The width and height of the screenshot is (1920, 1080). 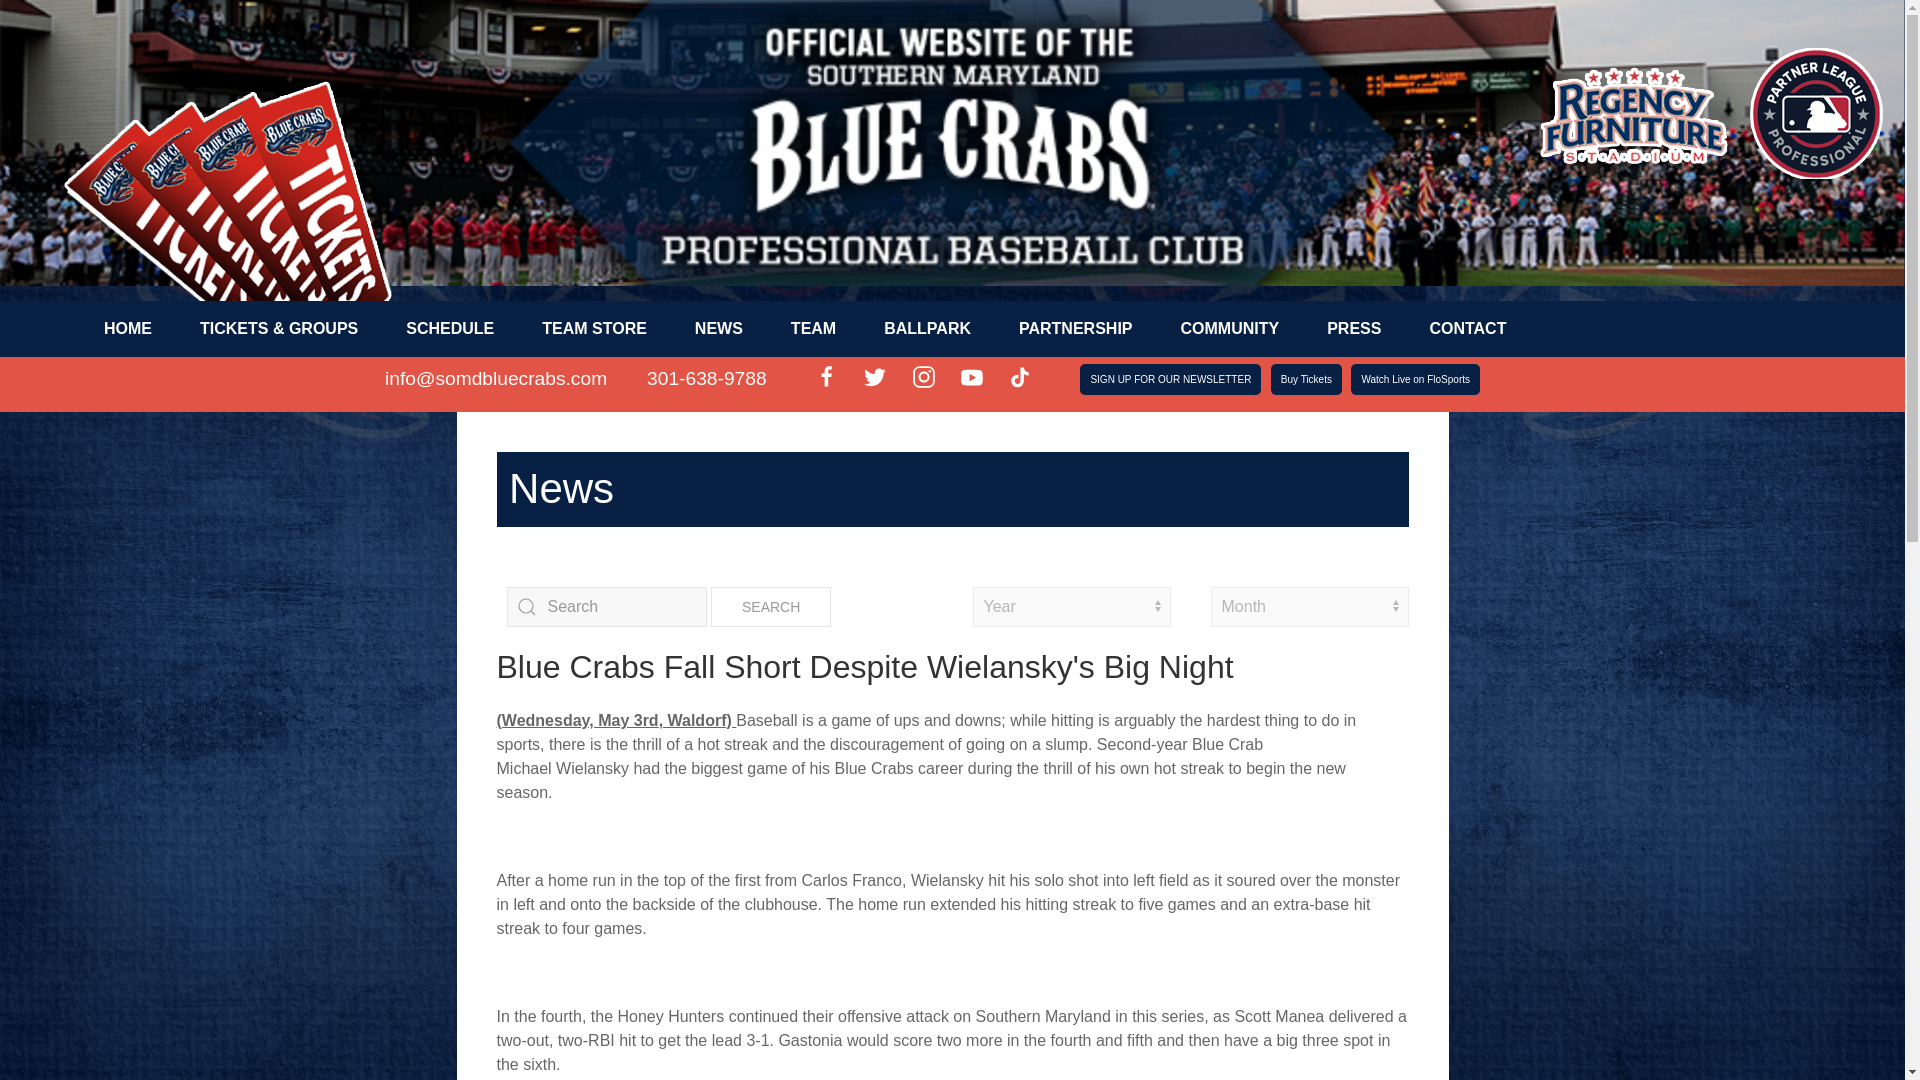 What do you see at coordinates (718, 328) in the screenshot?
I see `NEWS` at bounding box center [718, 328].